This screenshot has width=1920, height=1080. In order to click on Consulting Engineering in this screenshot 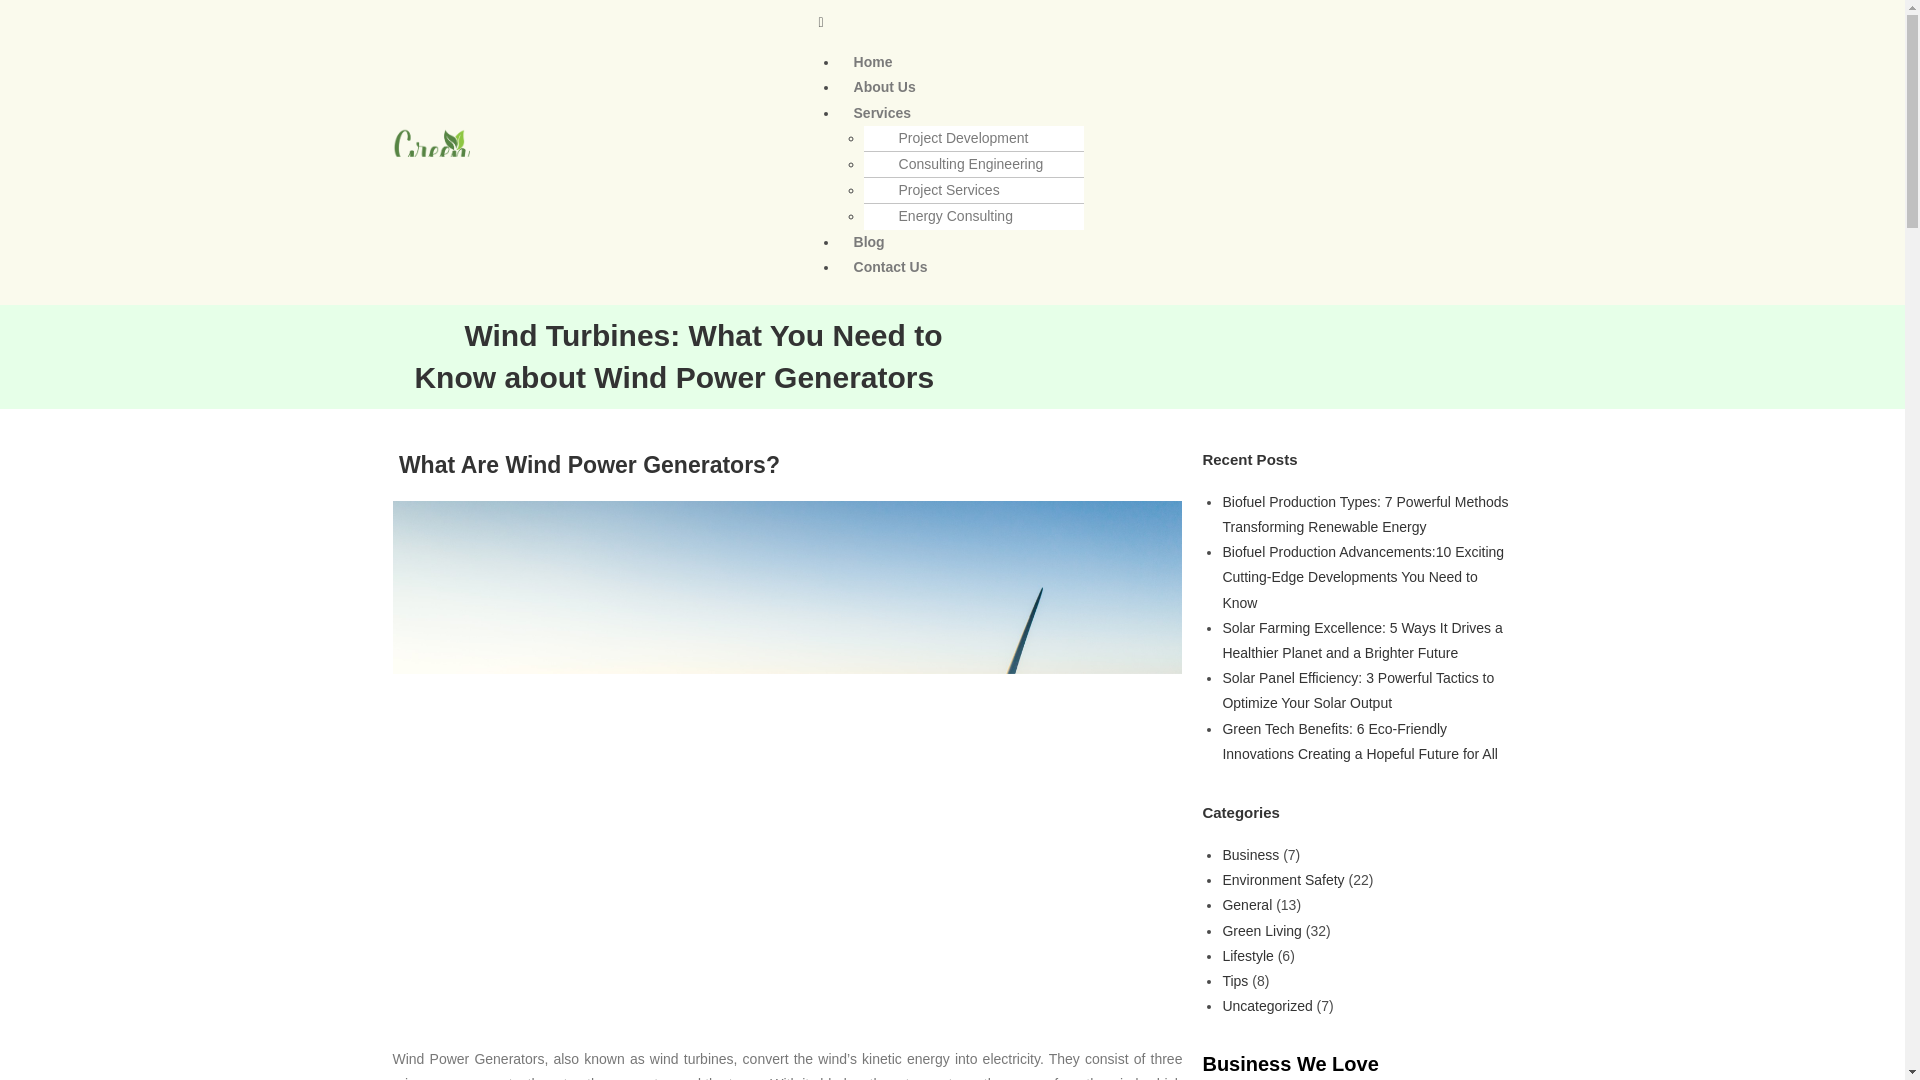, I will do `click(962, 164)`.